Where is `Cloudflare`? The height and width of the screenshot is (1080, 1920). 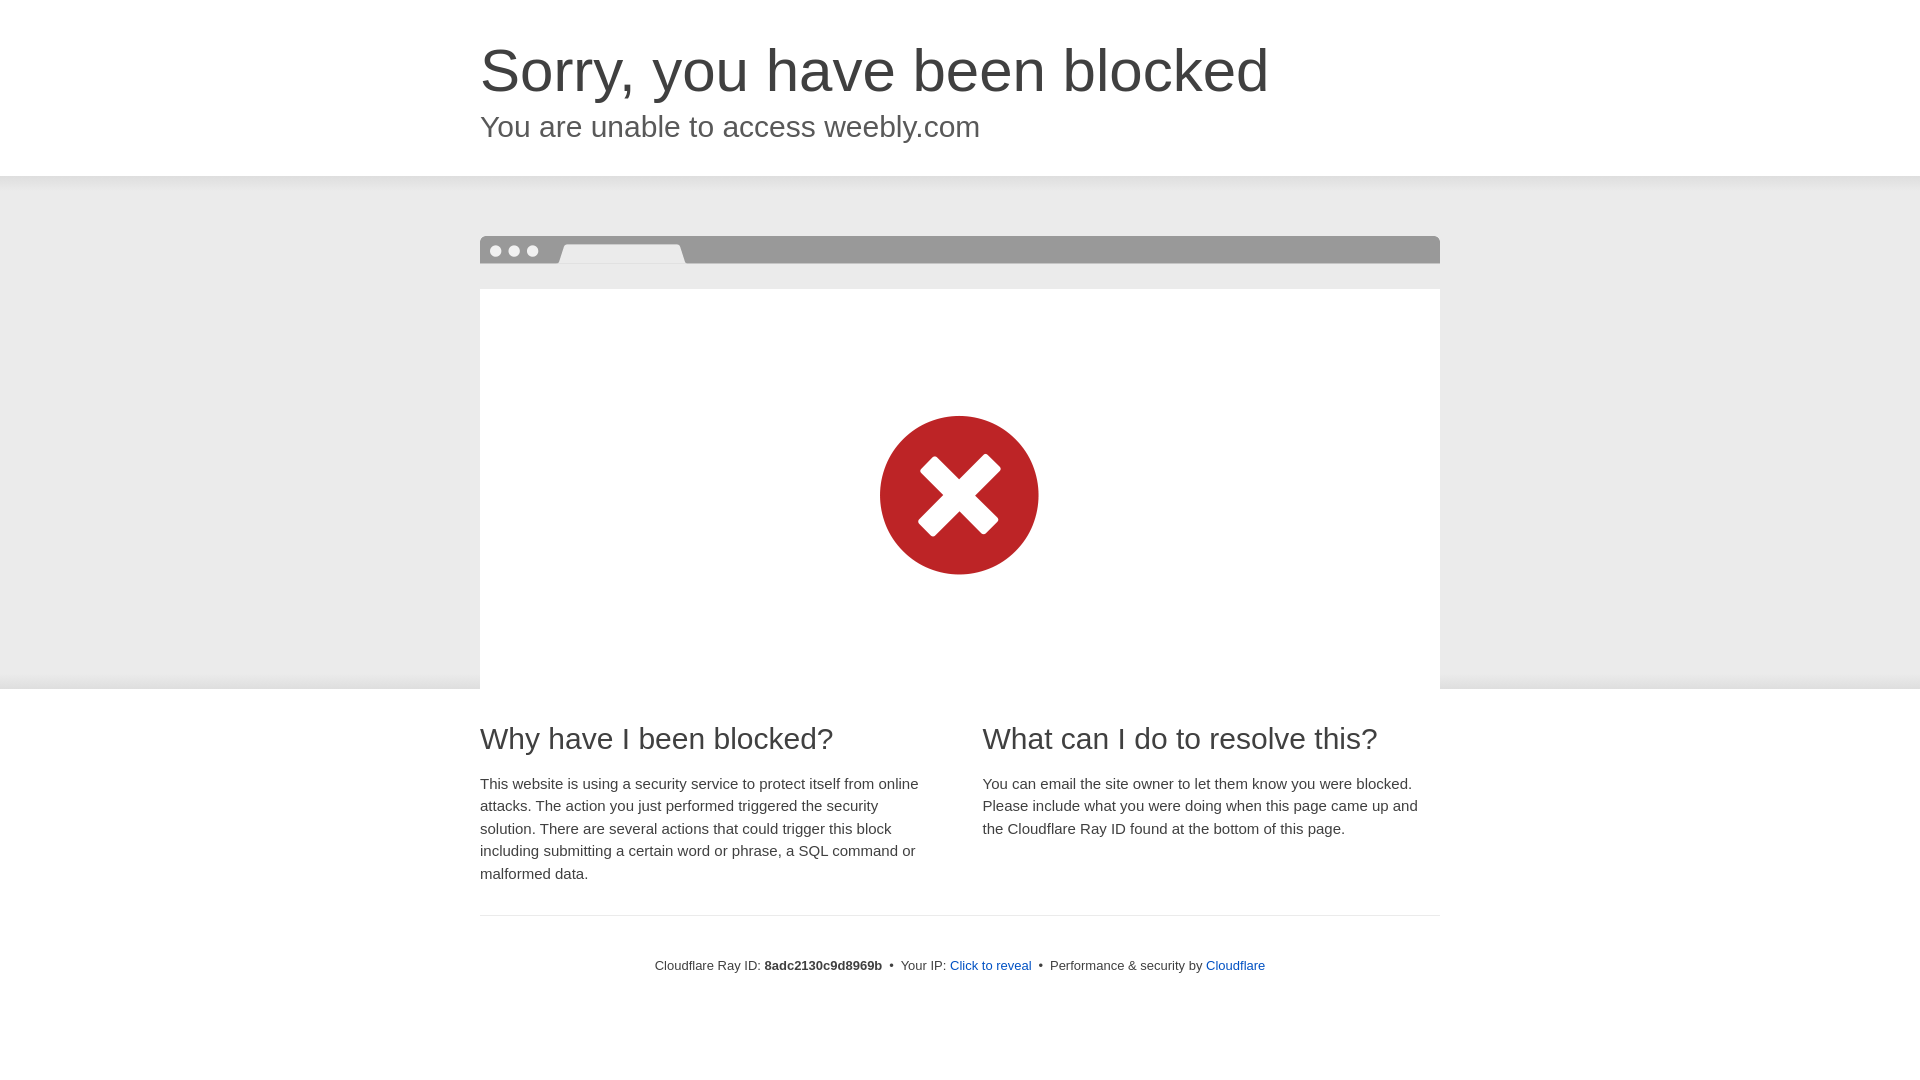
Cloudflare is located at coordinates (1235, 965).